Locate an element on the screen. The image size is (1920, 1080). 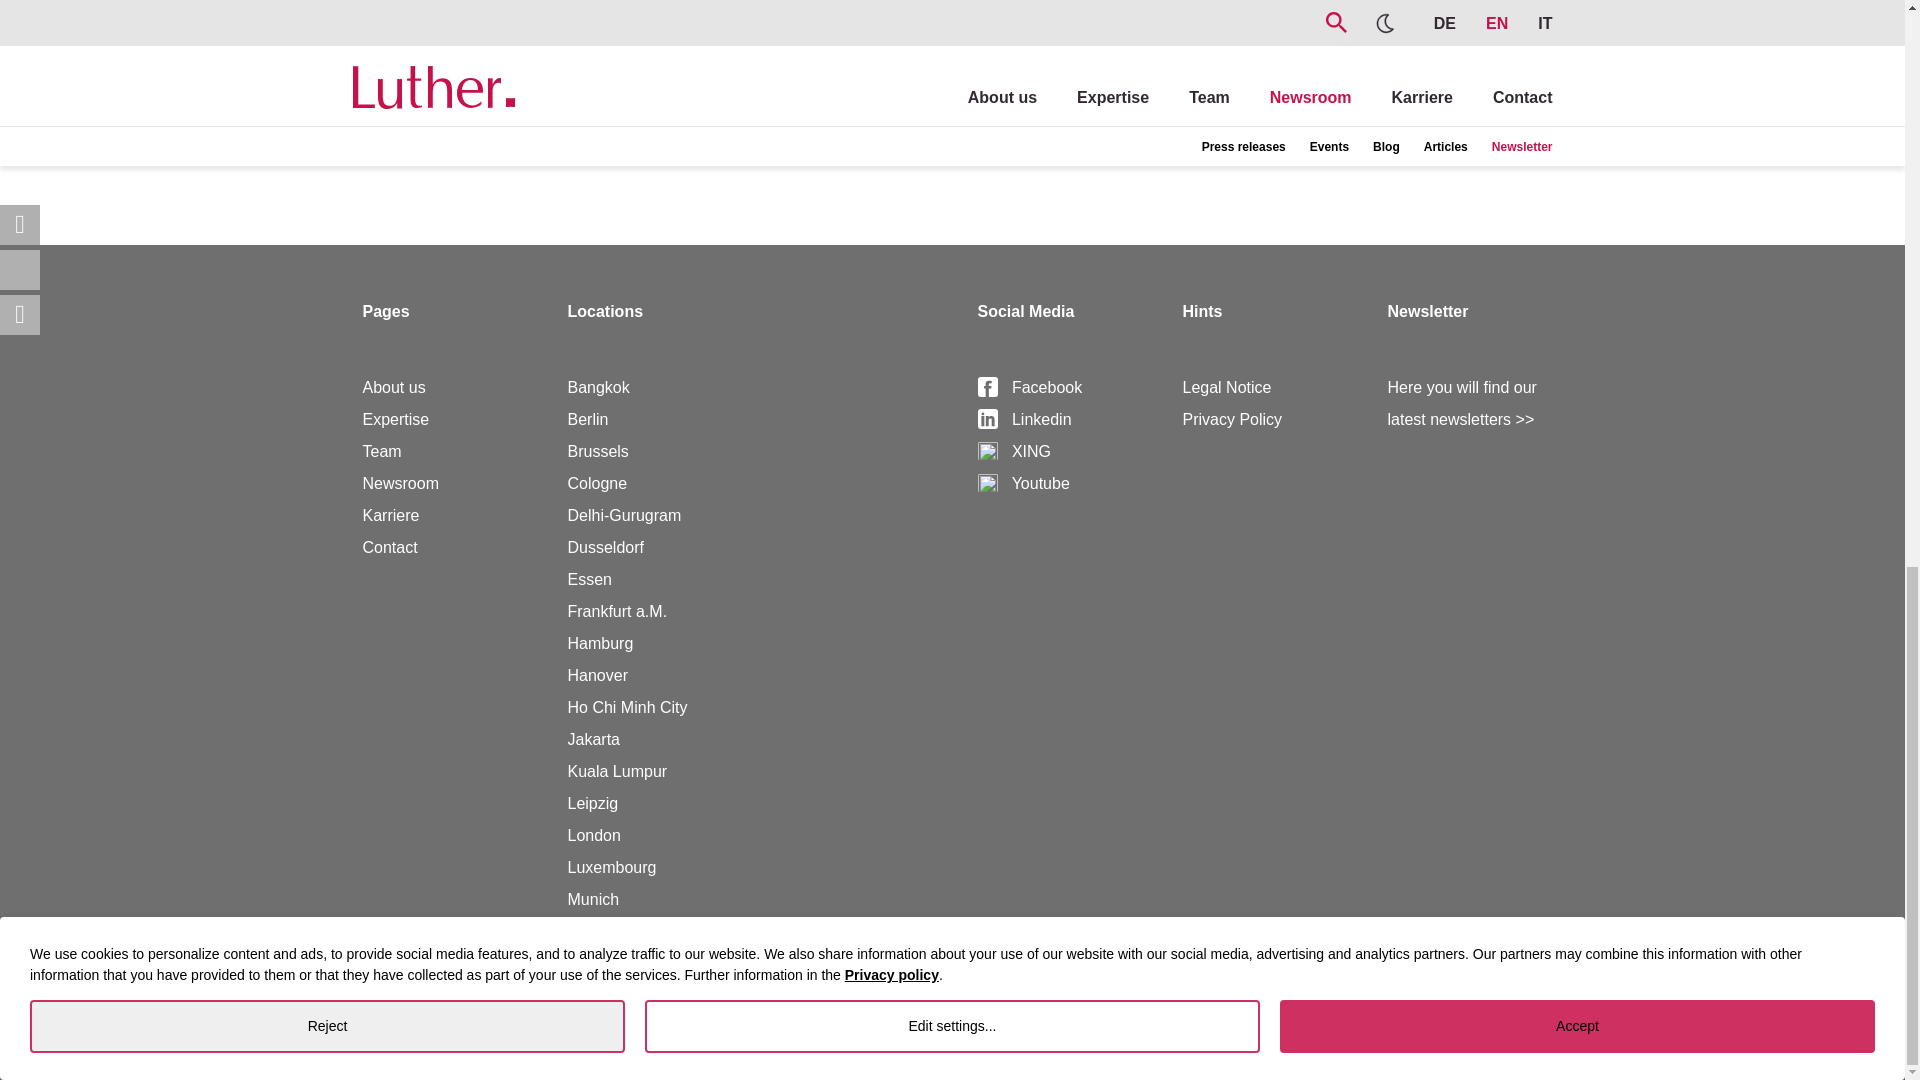
Delhi-Gurugram is located at coordinates (624, 514).